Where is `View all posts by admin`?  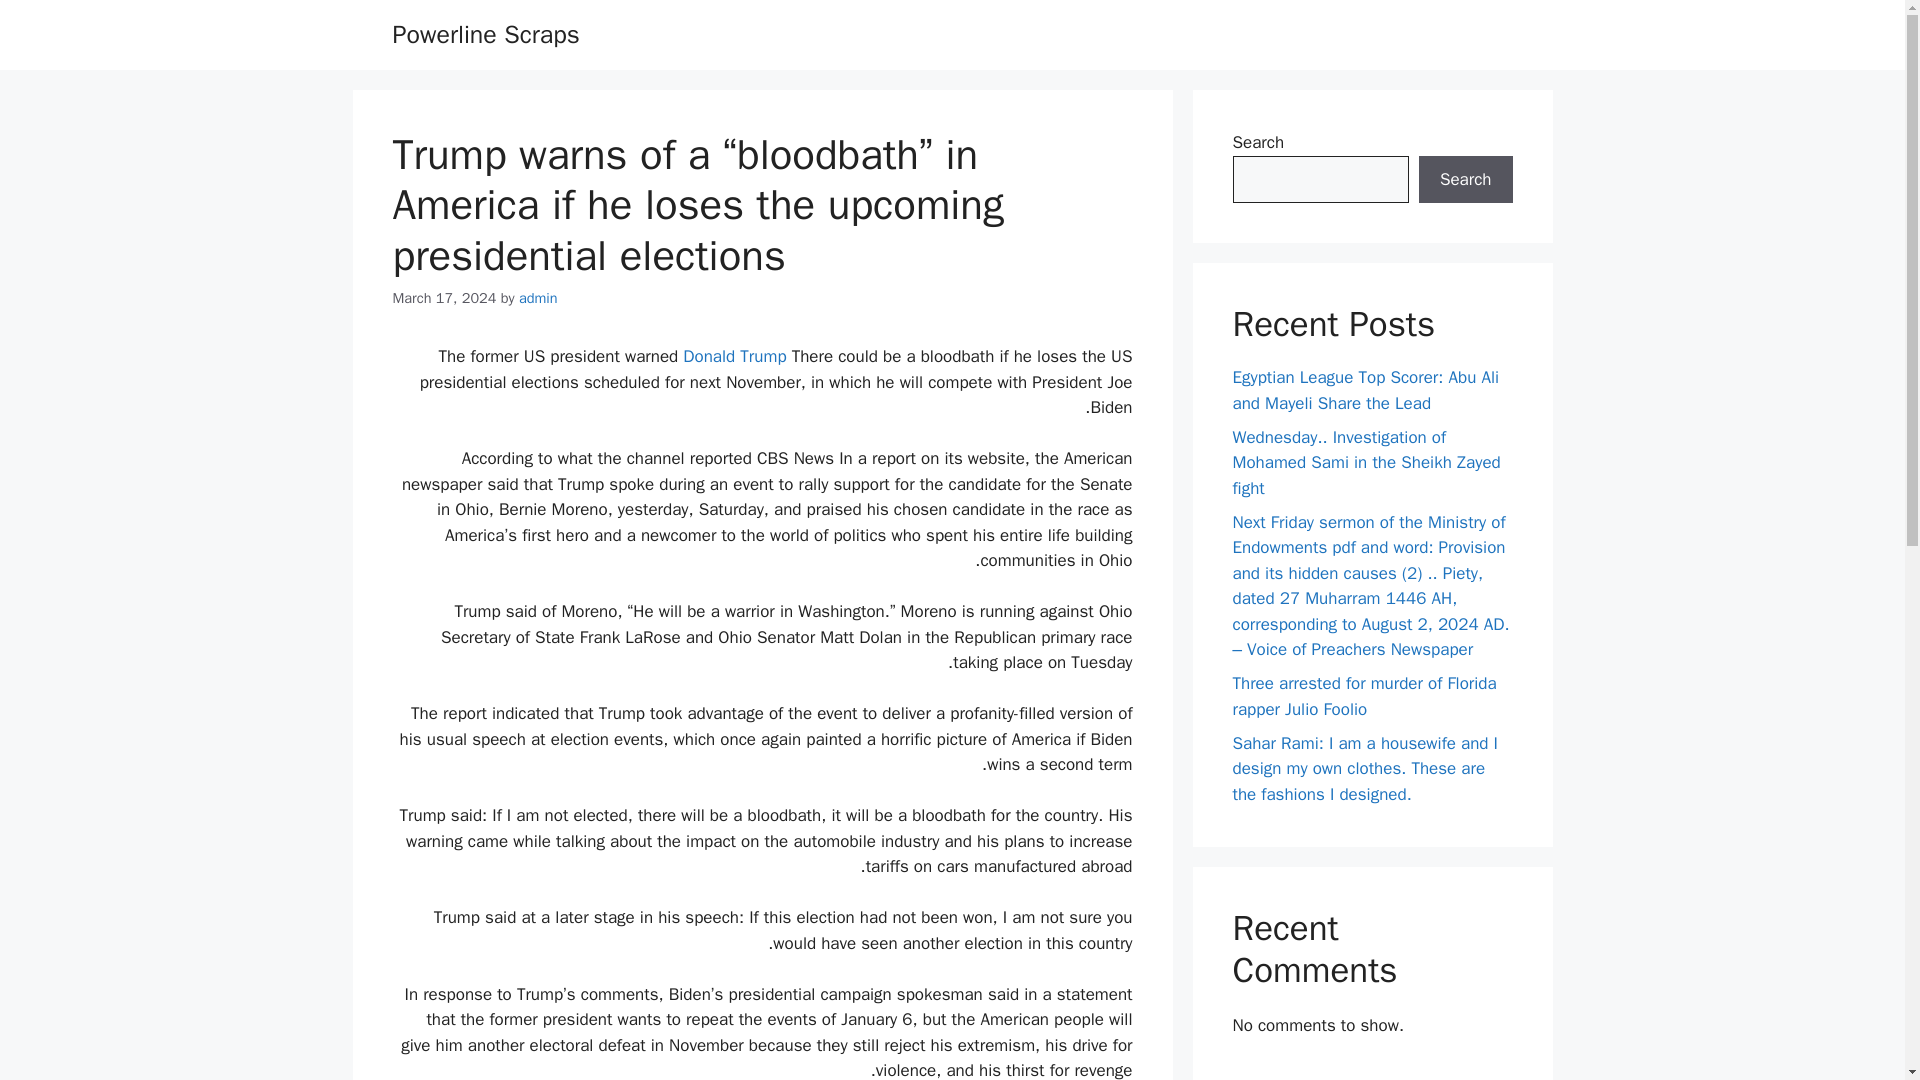 View all posts by admin is located at coordinates (538, 298).